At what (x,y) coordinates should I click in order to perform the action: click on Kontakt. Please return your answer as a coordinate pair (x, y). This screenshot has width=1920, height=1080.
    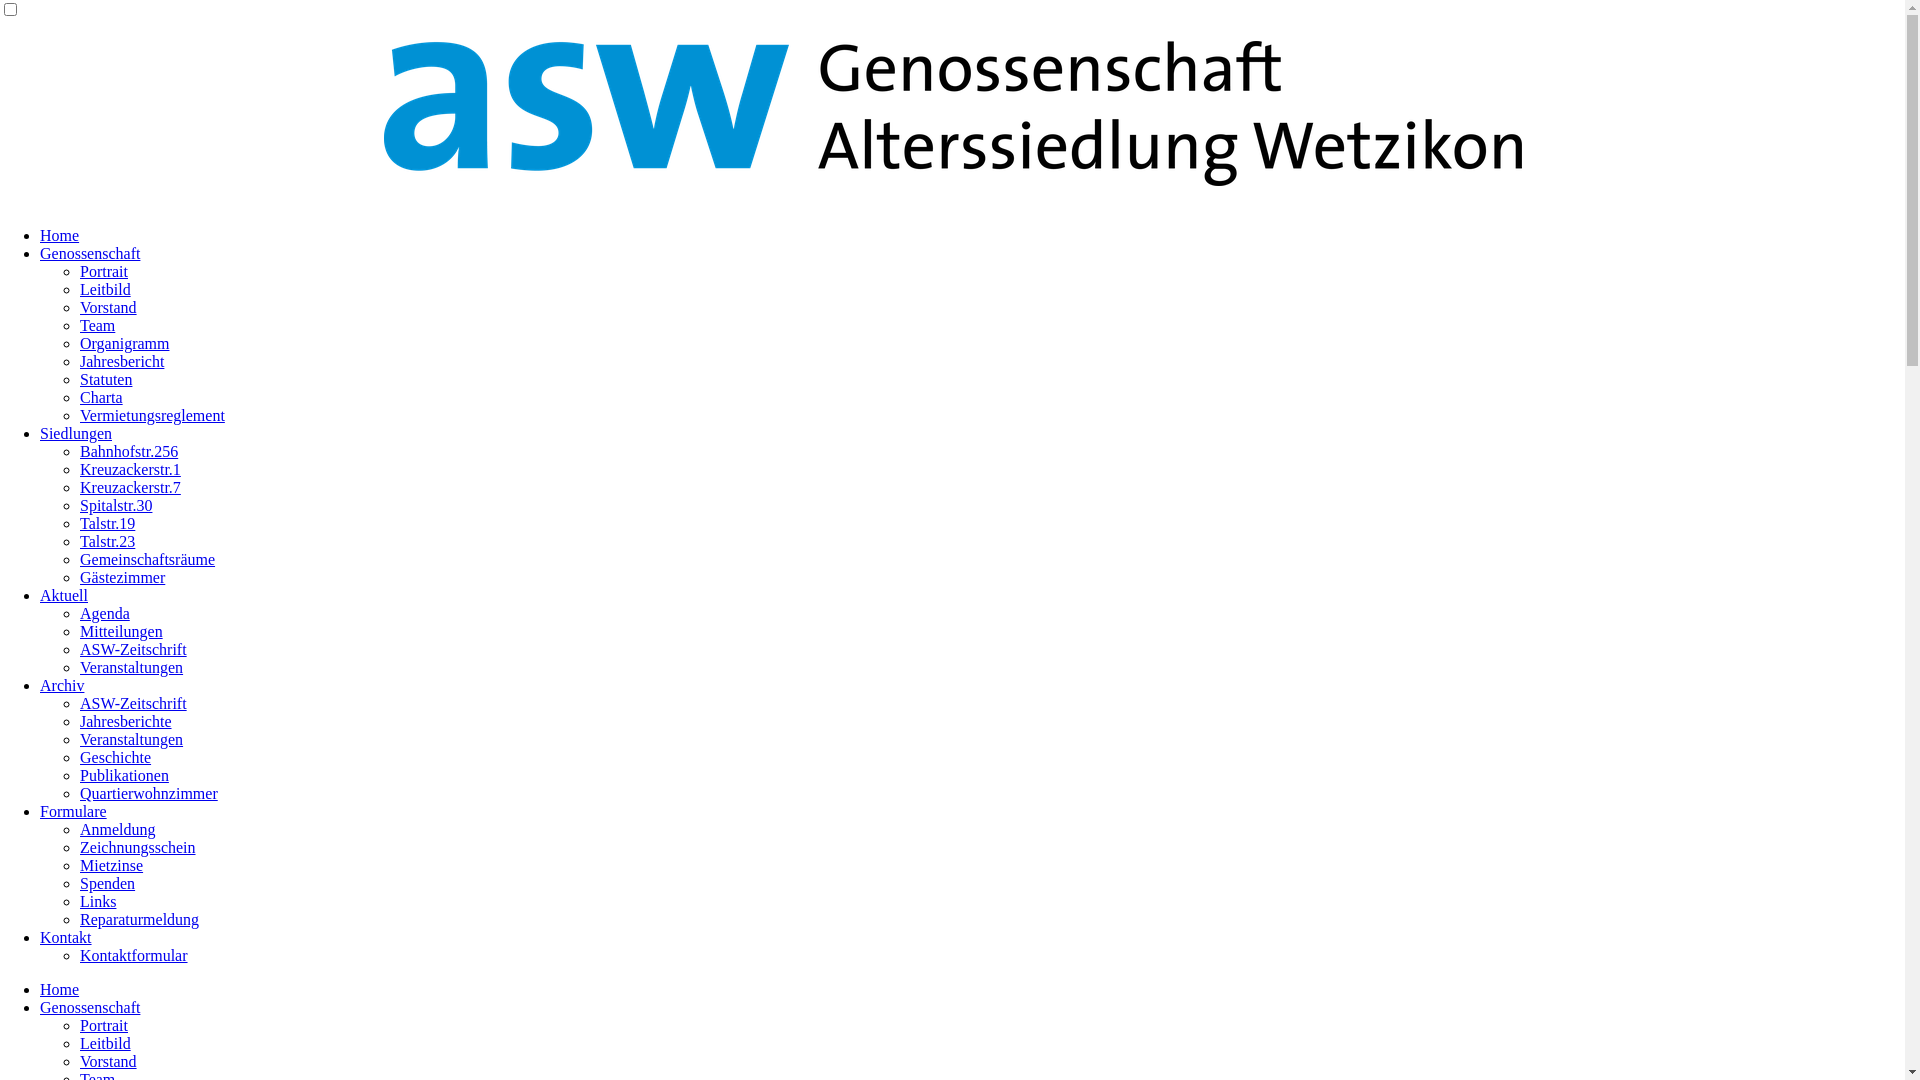
    Looking at the image, I should click on (66, 938).